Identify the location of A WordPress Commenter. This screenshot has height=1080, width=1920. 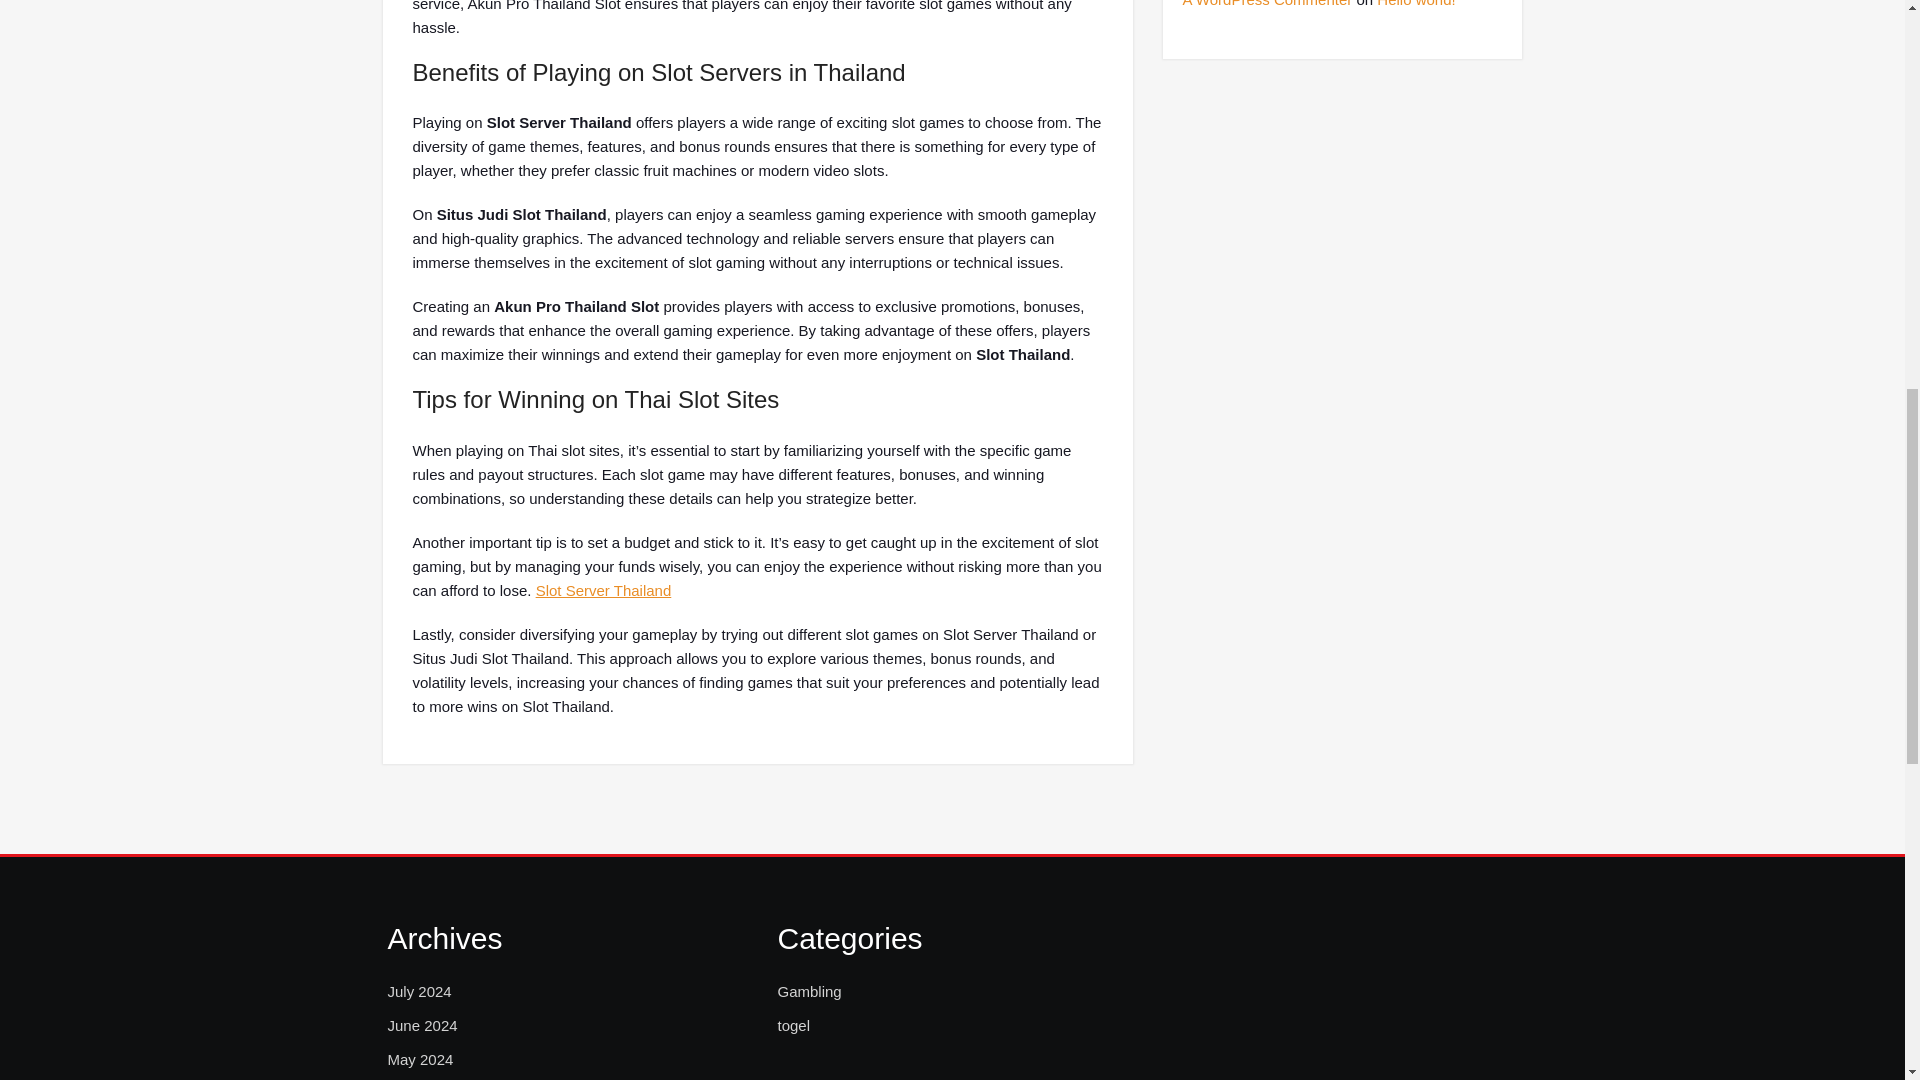
(1266, 4).